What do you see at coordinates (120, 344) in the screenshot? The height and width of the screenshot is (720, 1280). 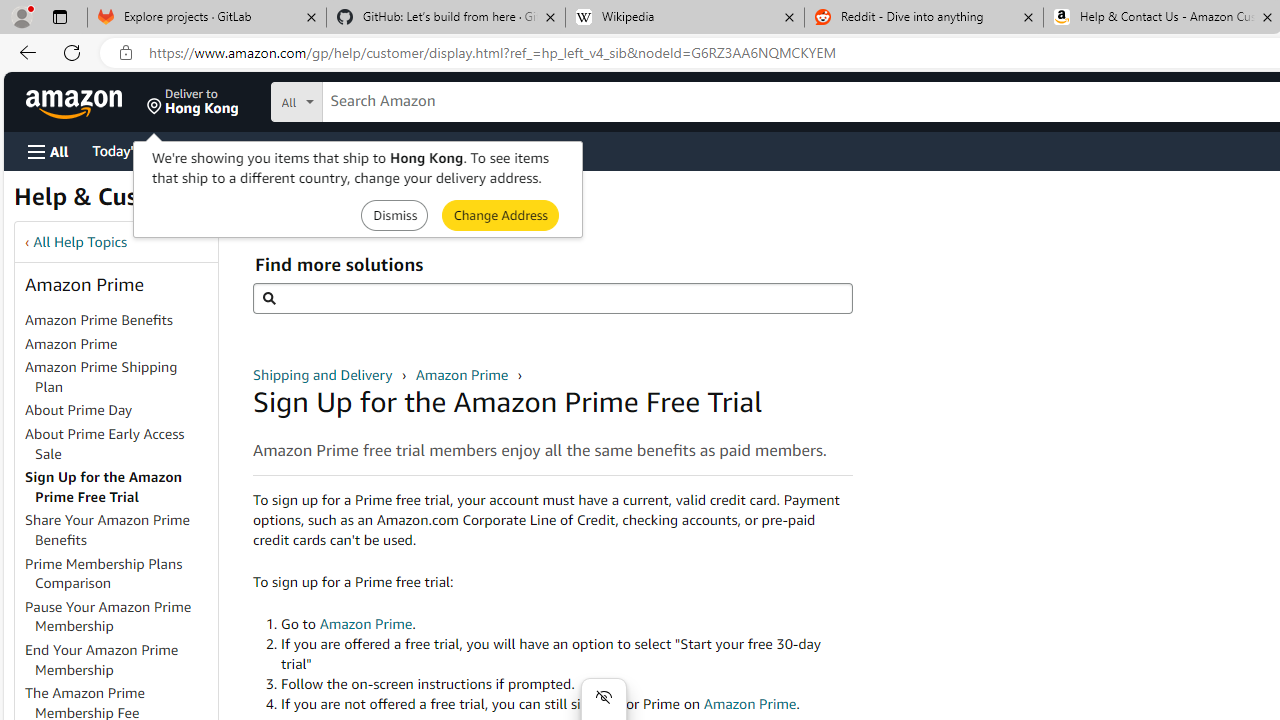 I see `Amazon Prime` at bounding box center [120, 344].